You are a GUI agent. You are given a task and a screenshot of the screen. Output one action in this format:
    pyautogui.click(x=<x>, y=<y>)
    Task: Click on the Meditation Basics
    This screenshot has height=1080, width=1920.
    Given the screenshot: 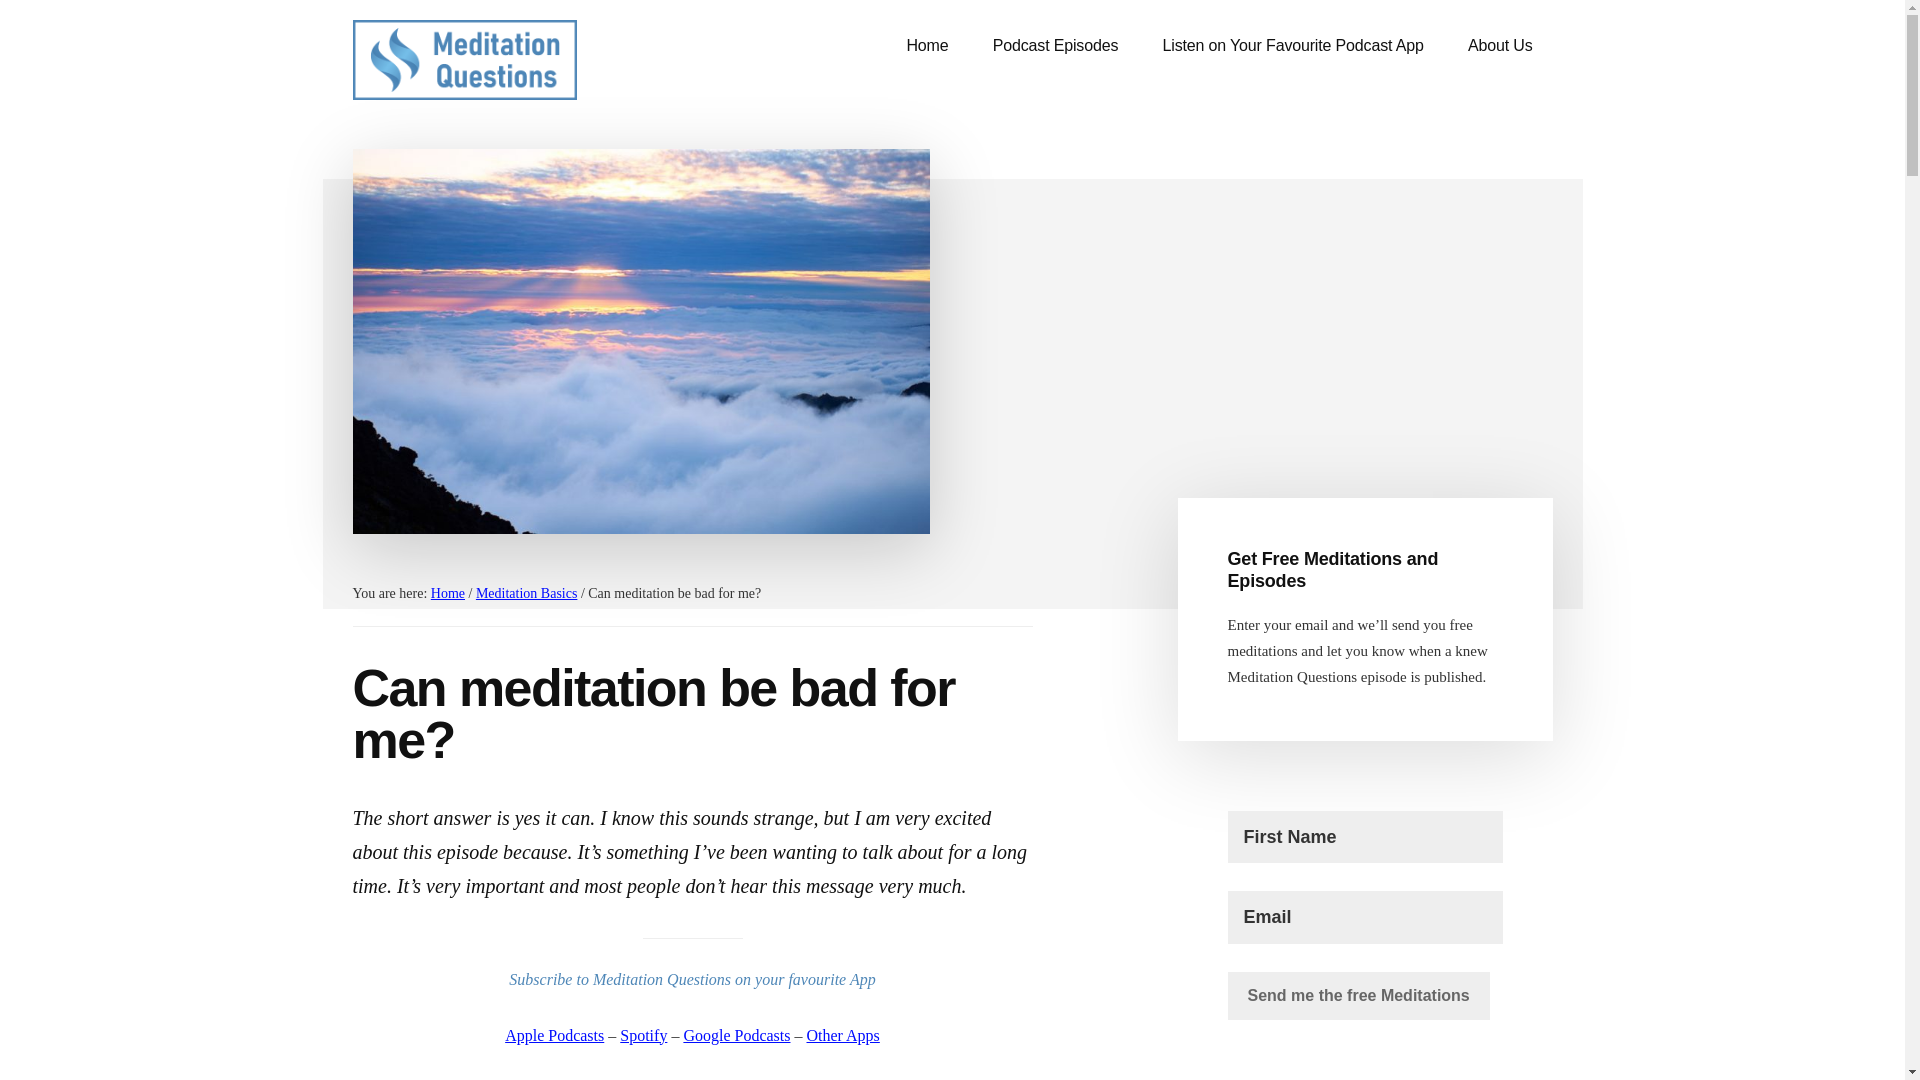 What is the action you would take?
    pyautogui.click(x=526, y=593)
    